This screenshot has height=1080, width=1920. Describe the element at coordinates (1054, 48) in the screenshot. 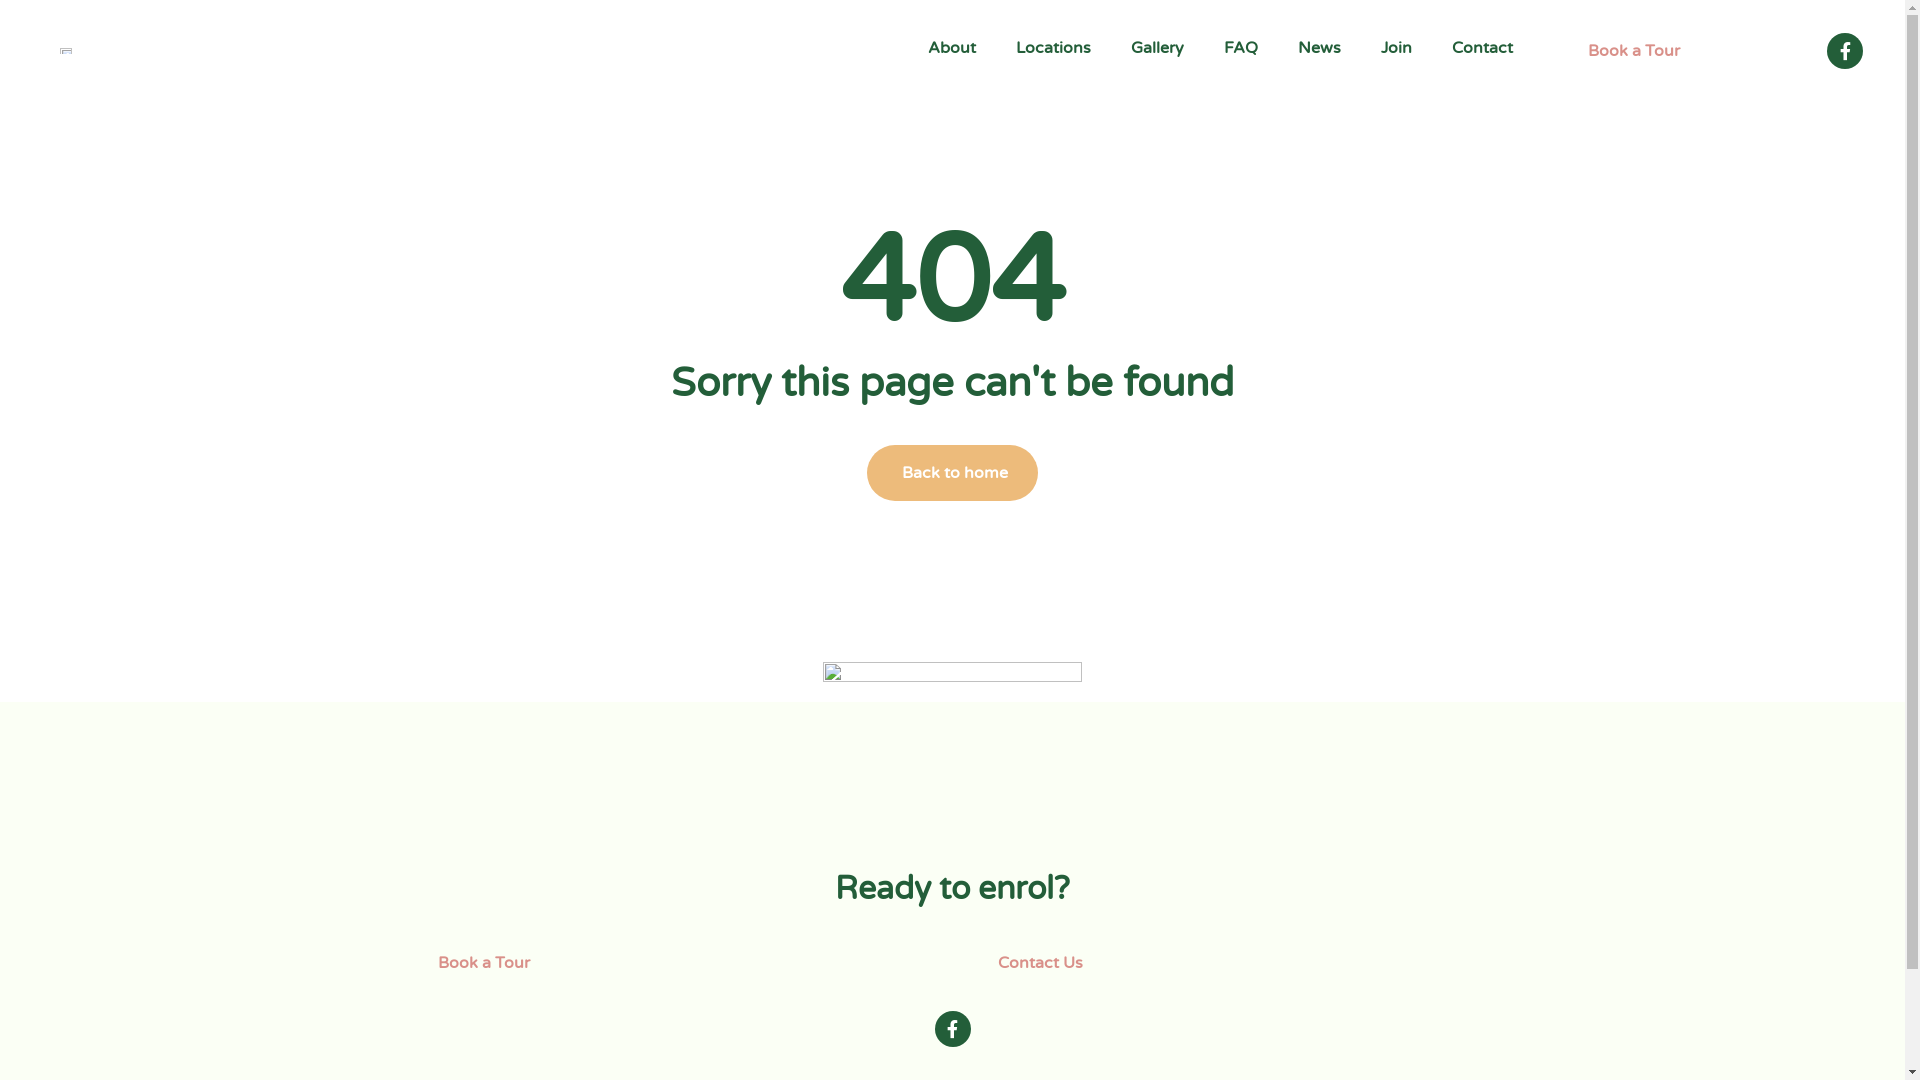

I see `Locations` at that location.